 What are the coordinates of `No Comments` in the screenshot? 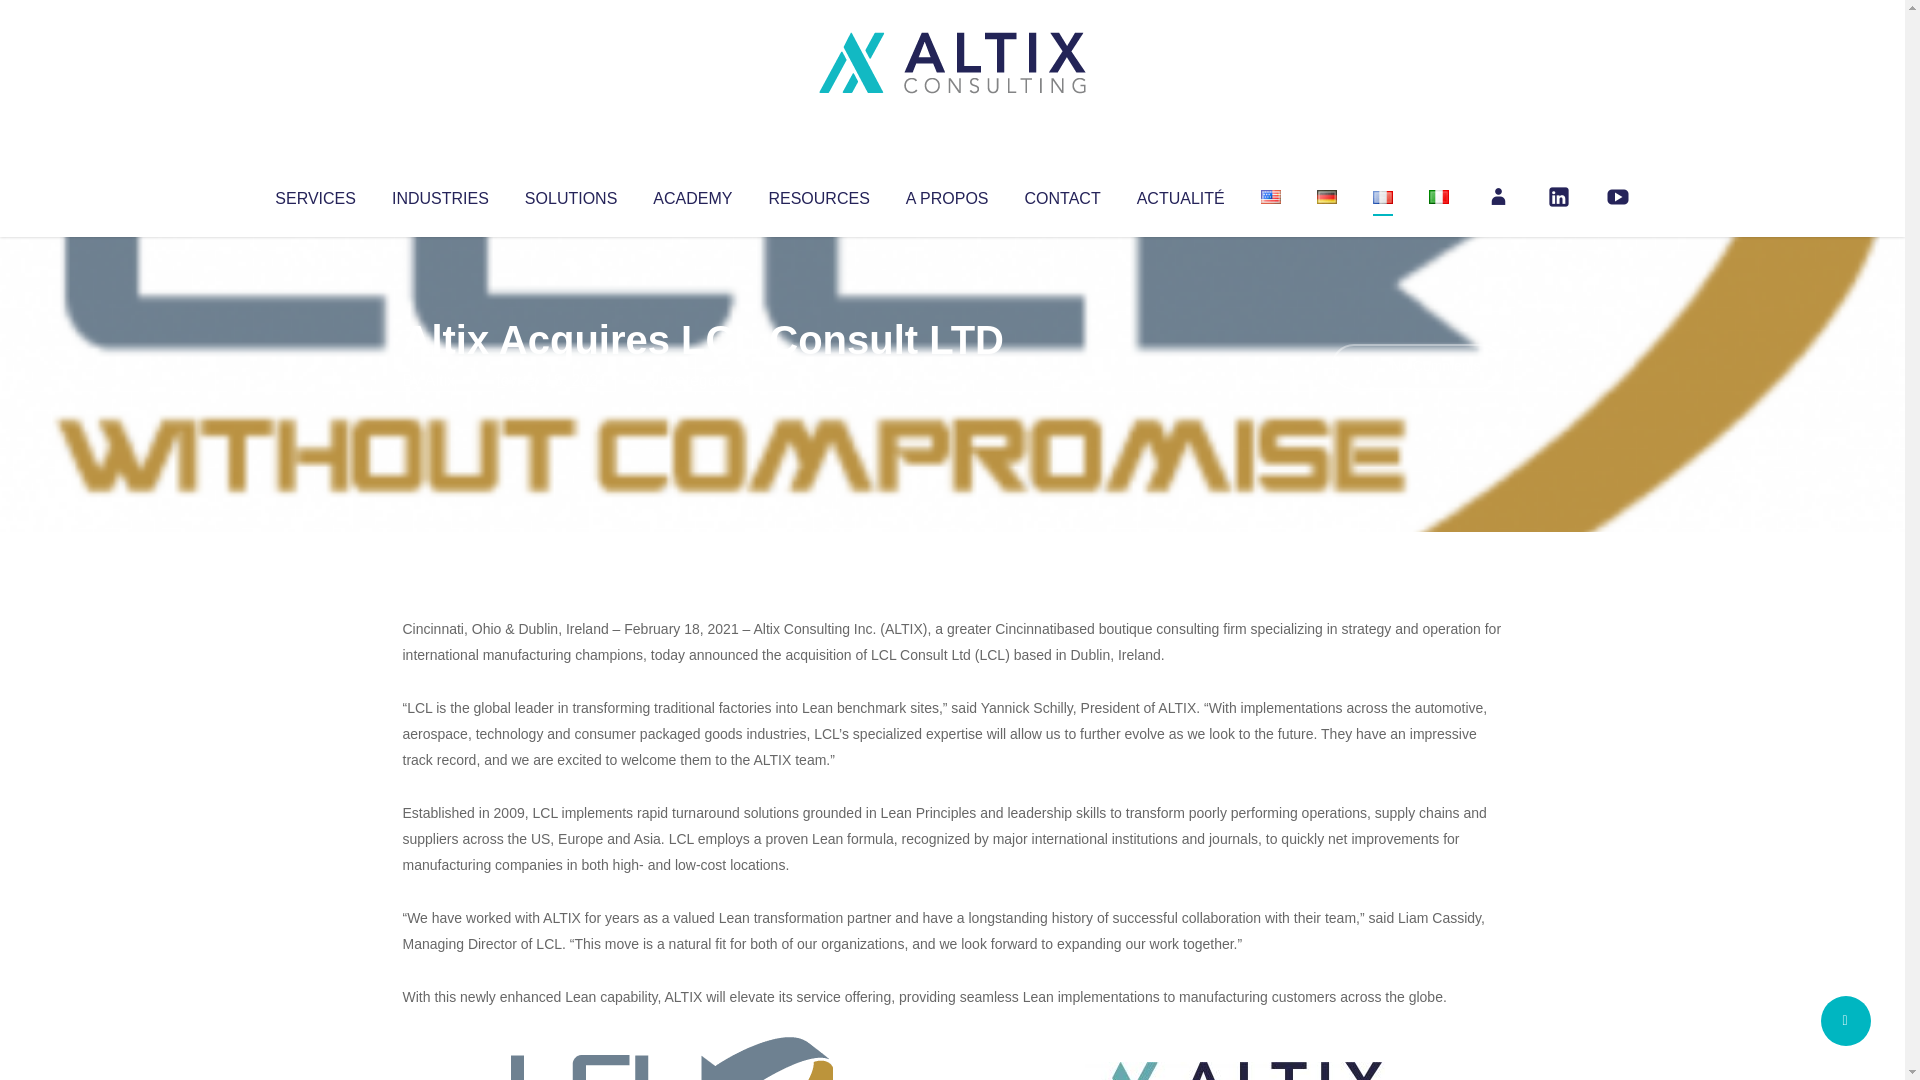 It's located at (1416, 366).